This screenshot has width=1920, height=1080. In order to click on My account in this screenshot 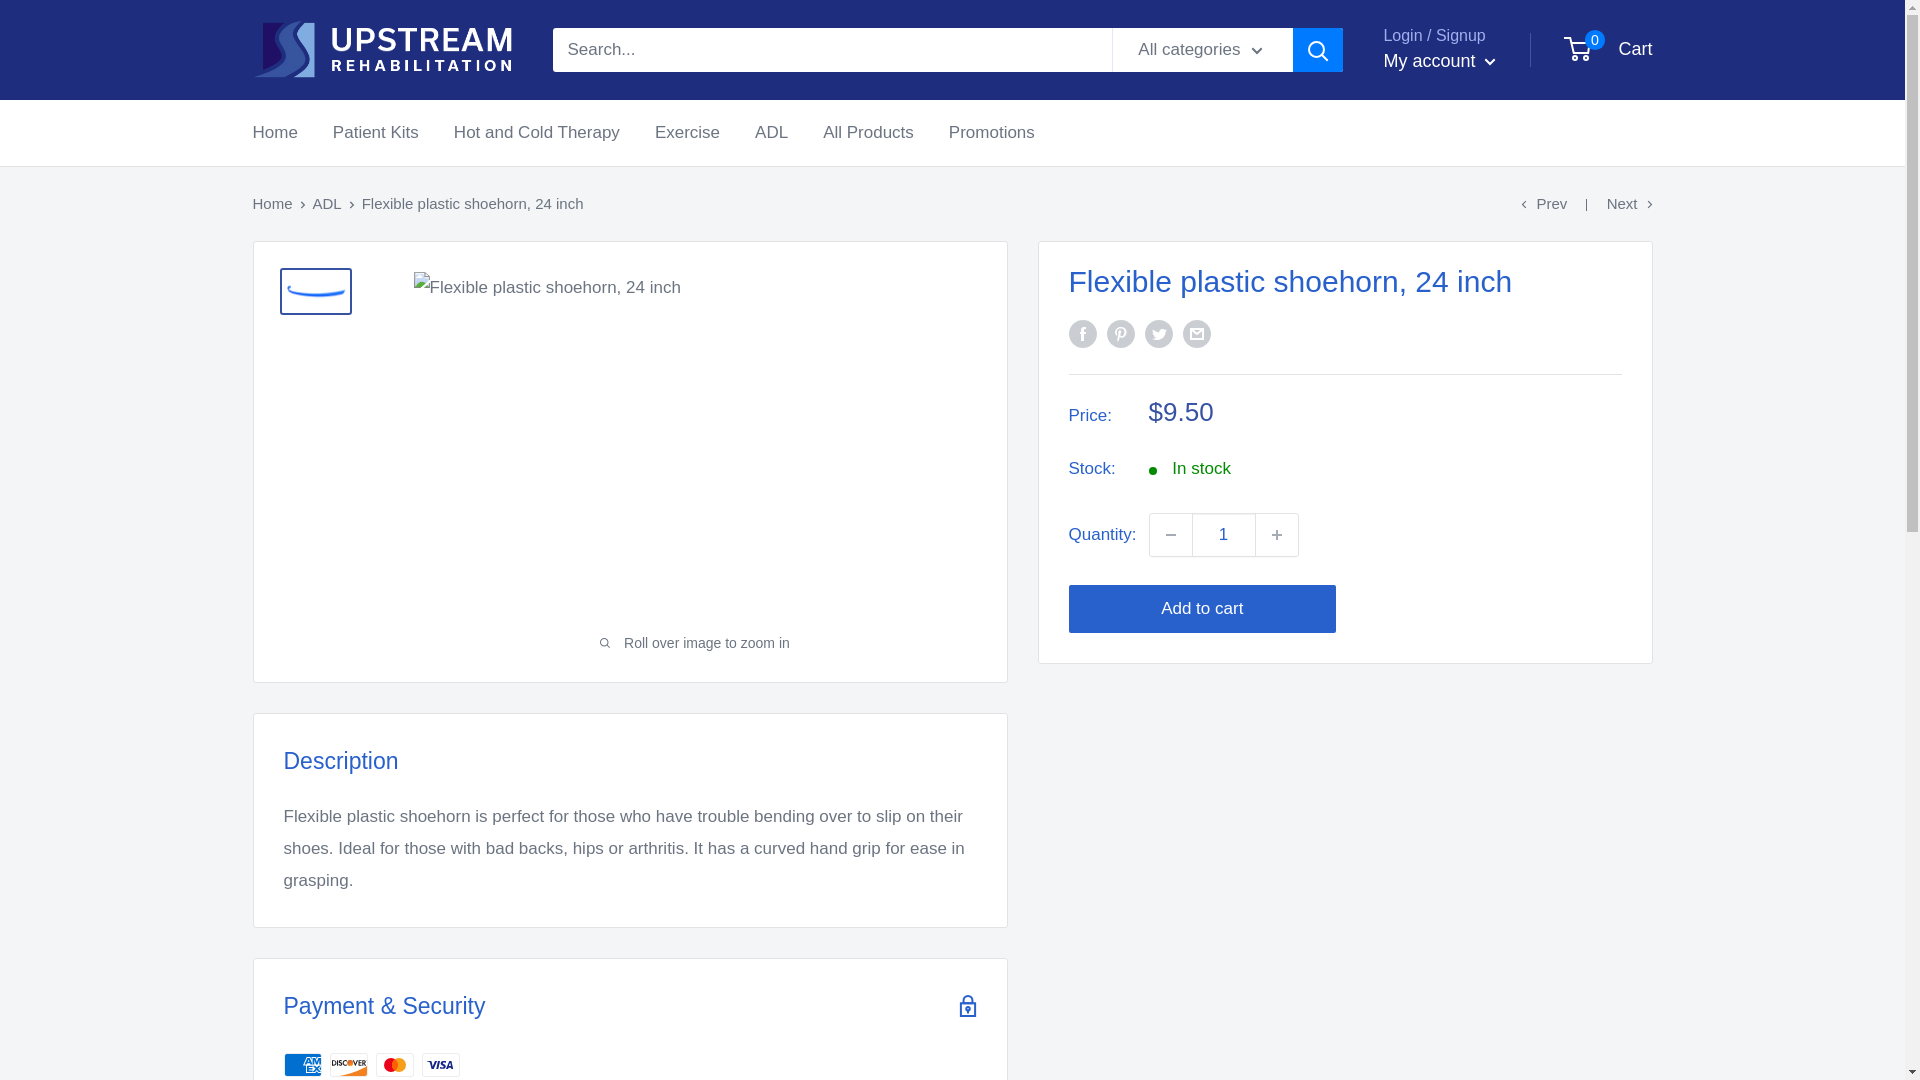, I will do `click(1438, 62)`.